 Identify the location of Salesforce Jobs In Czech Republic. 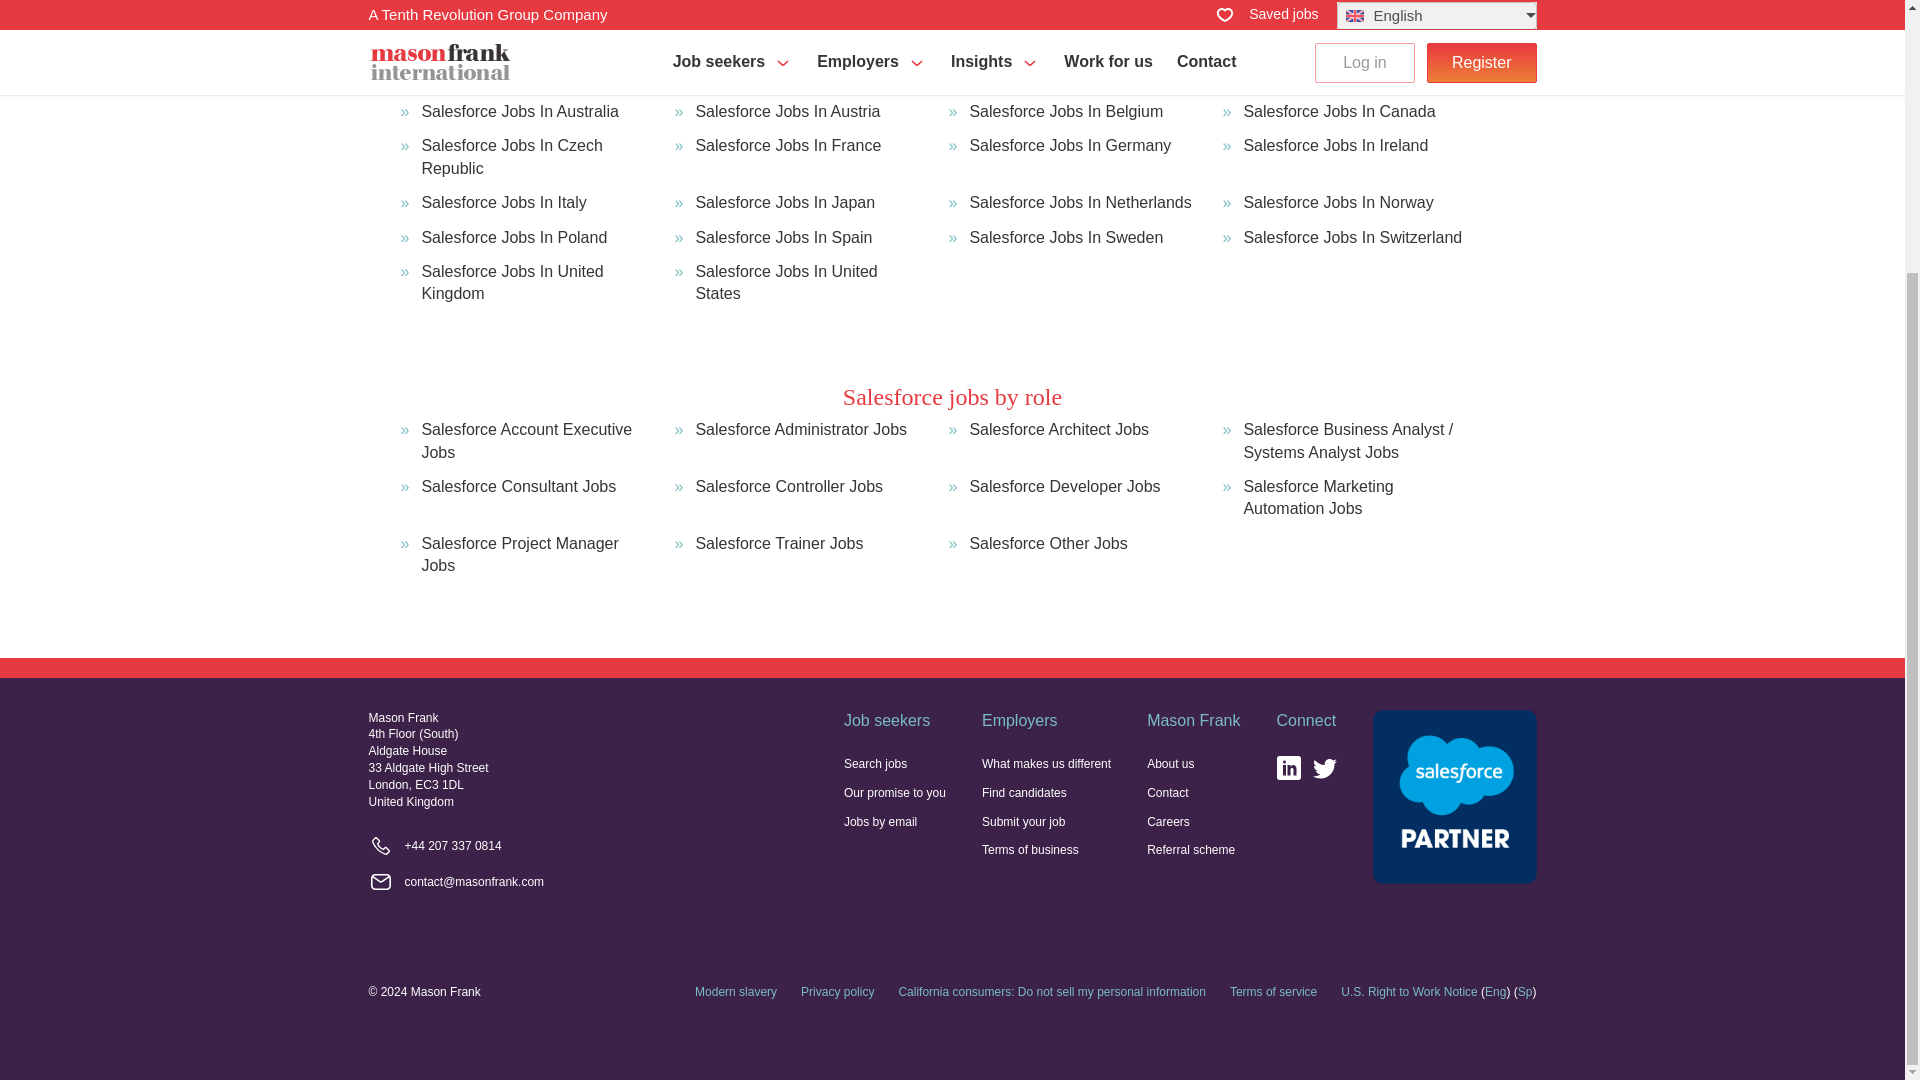
(535, 158).